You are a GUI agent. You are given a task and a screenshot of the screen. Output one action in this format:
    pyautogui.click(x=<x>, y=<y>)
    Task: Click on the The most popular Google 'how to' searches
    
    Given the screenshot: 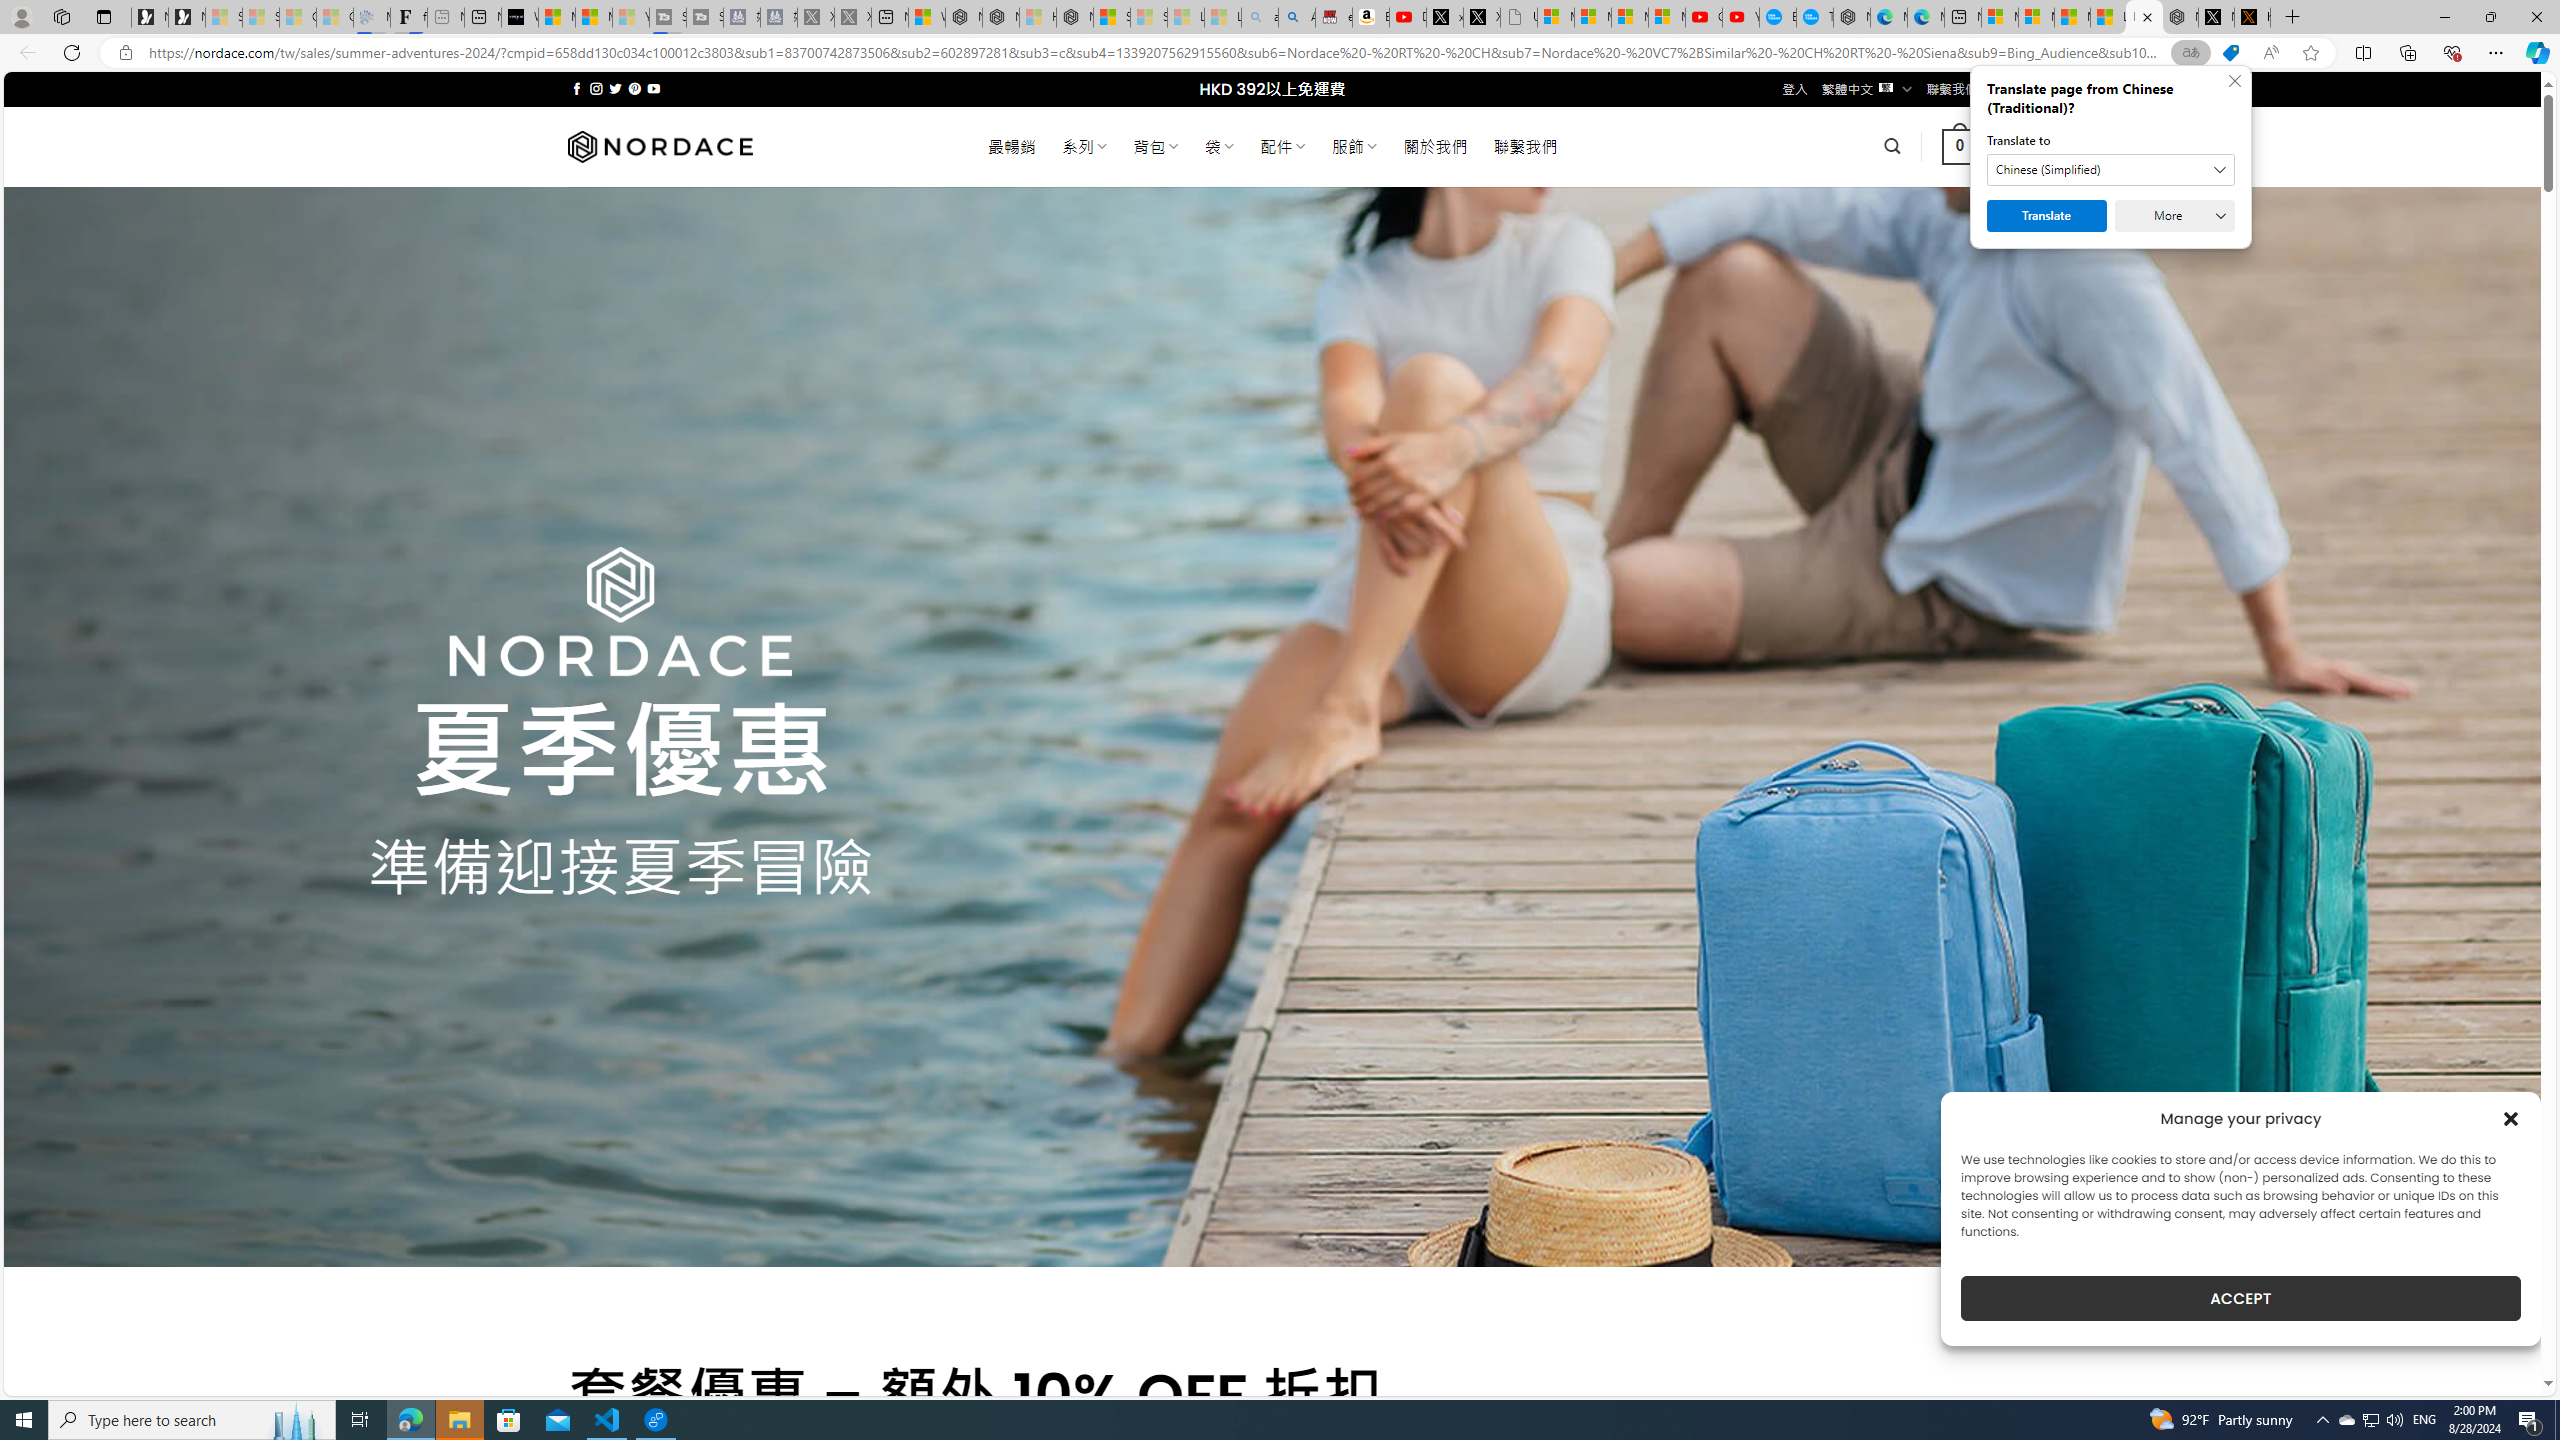 What is the action you would take?
    pyautogui.click(x=1814, y=17)
    